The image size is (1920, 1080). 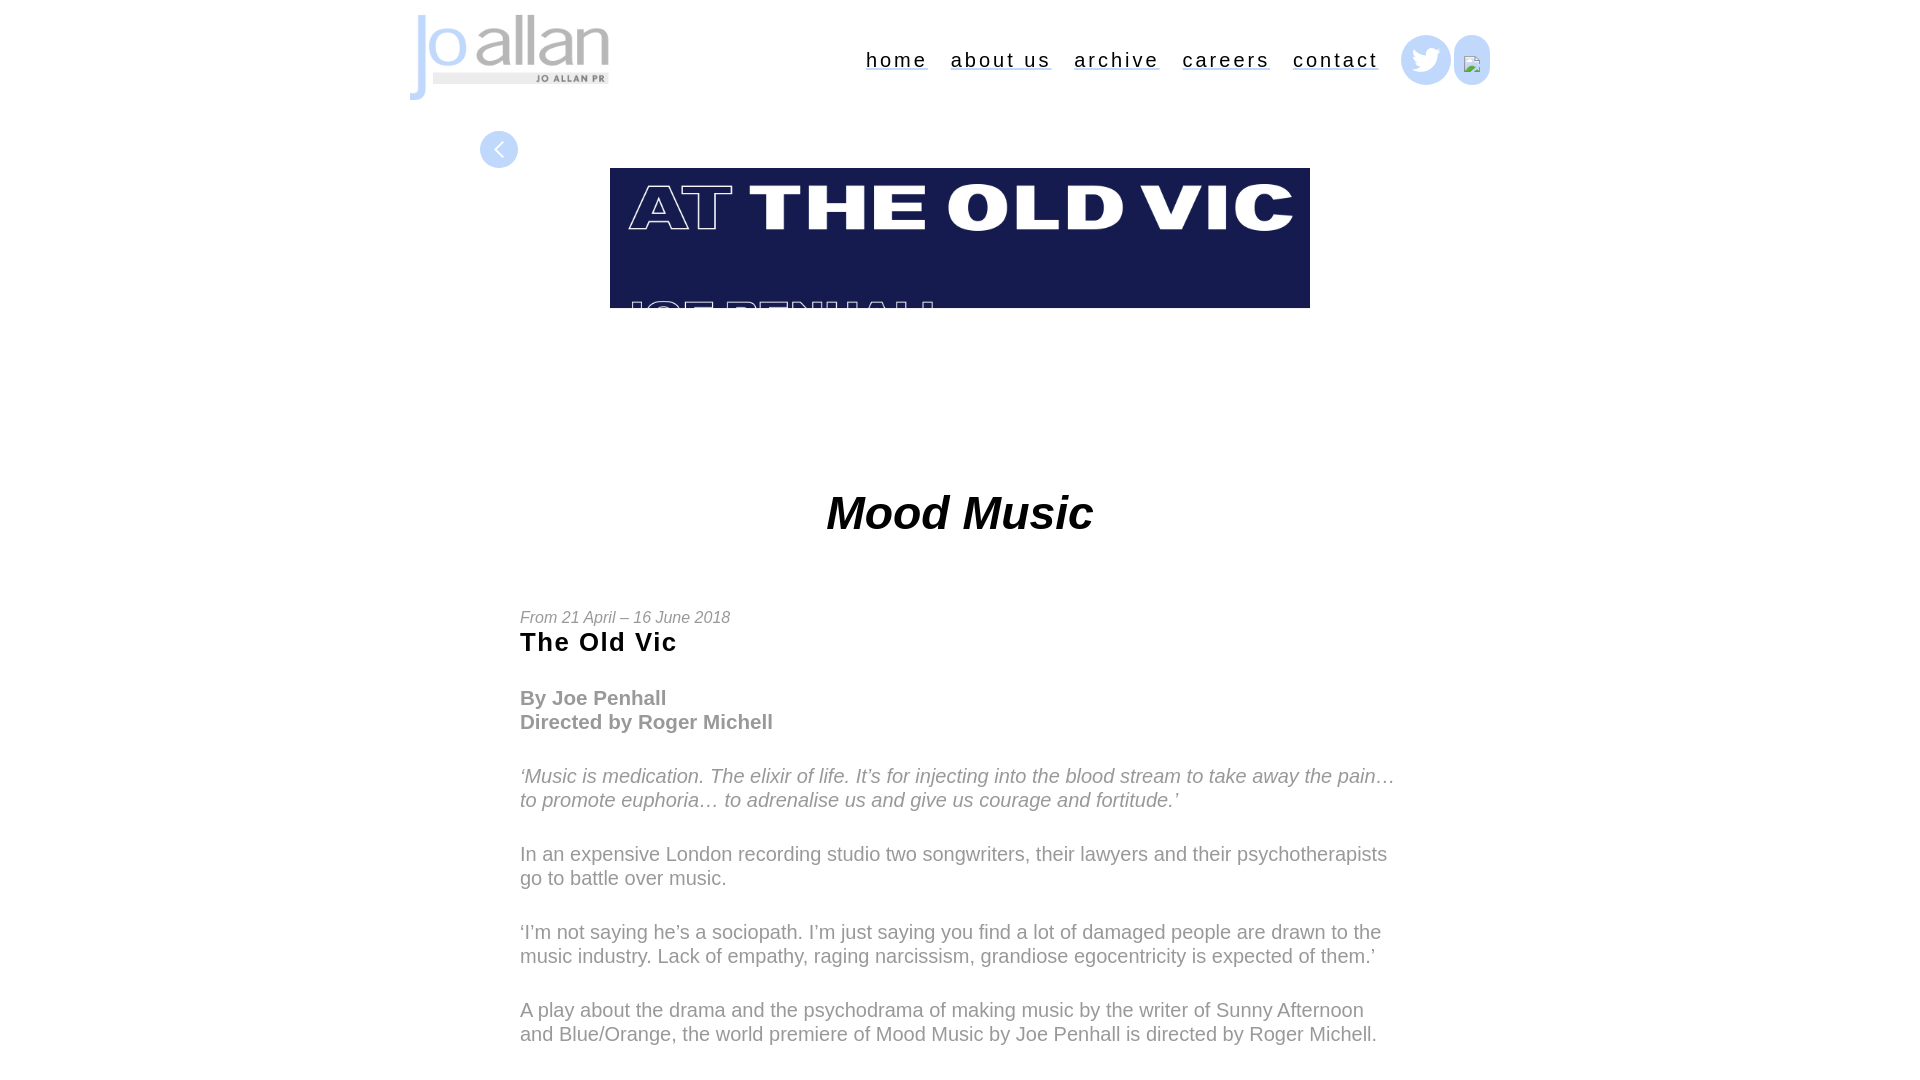 I want to click on contact, so click(x=1335, y=60).